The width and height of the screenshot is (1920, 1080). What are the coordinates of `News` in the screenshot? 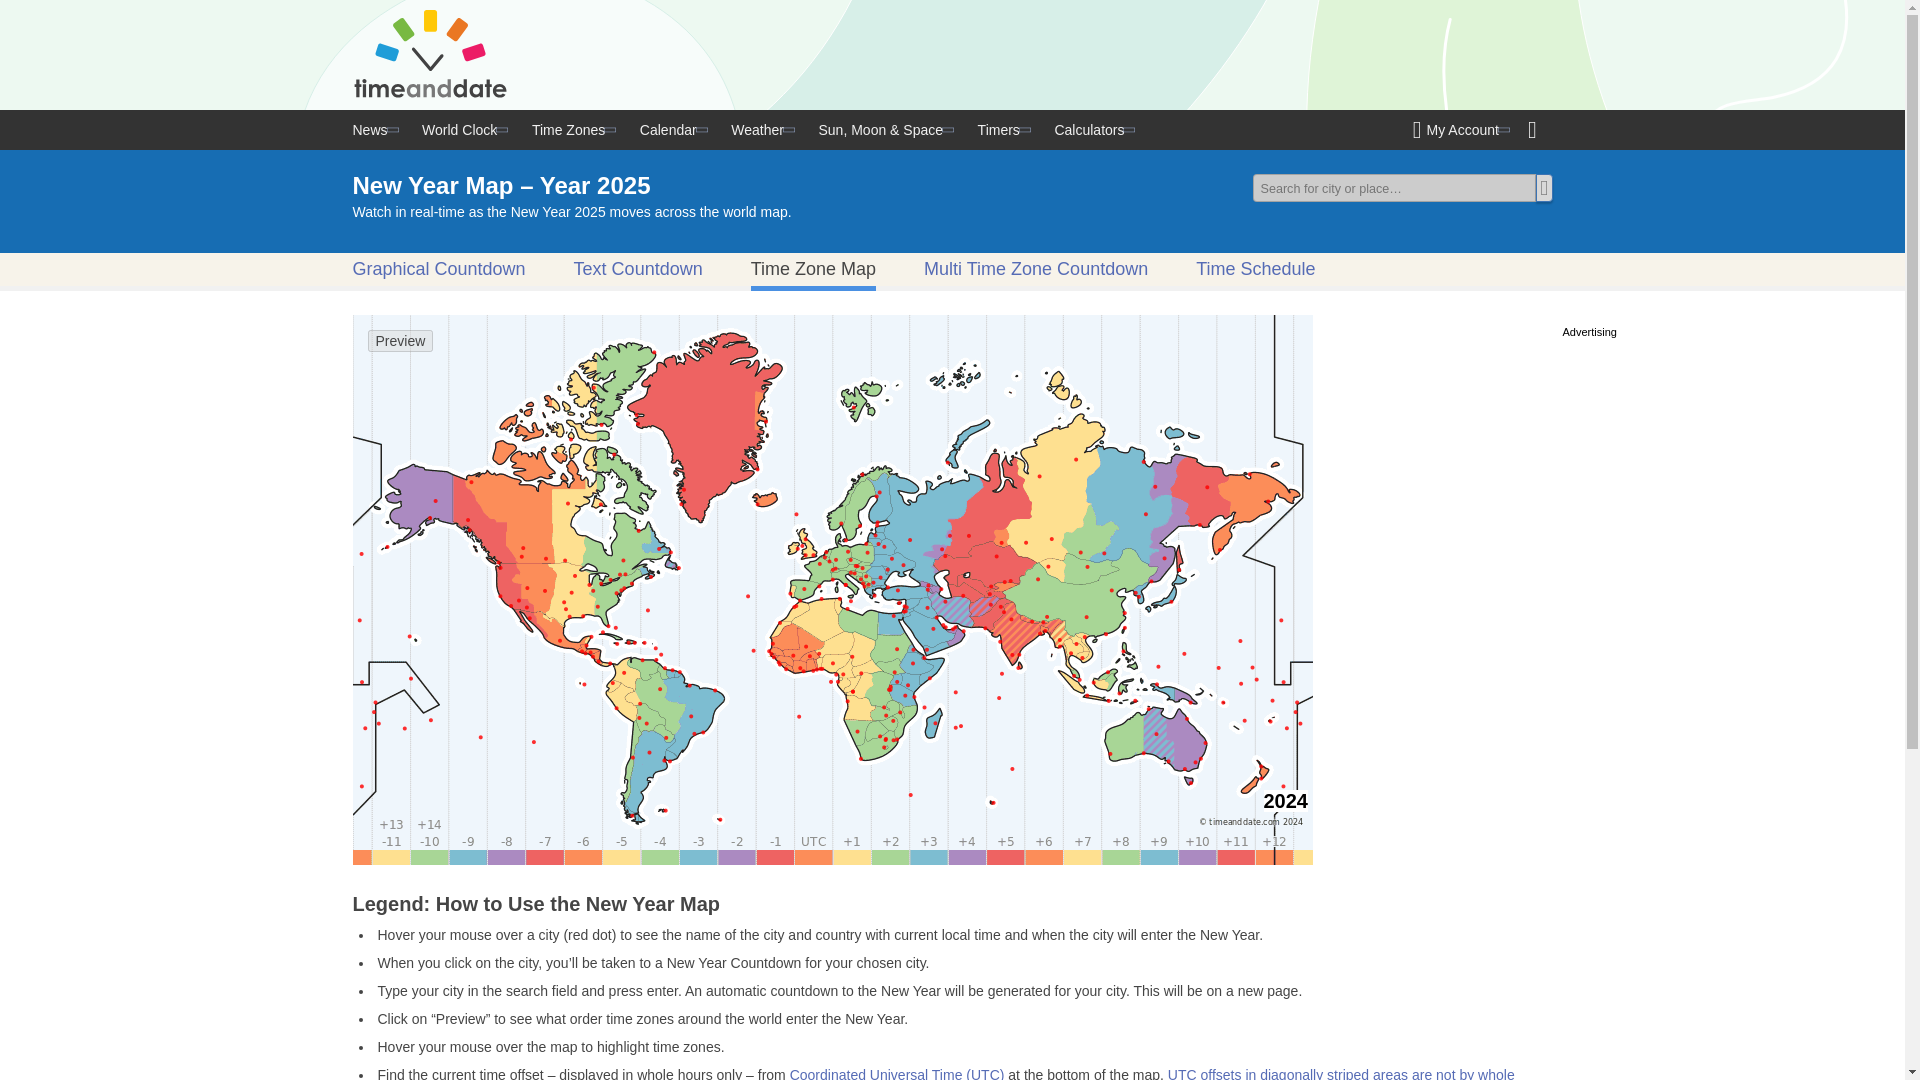 It's located at (376, 130).